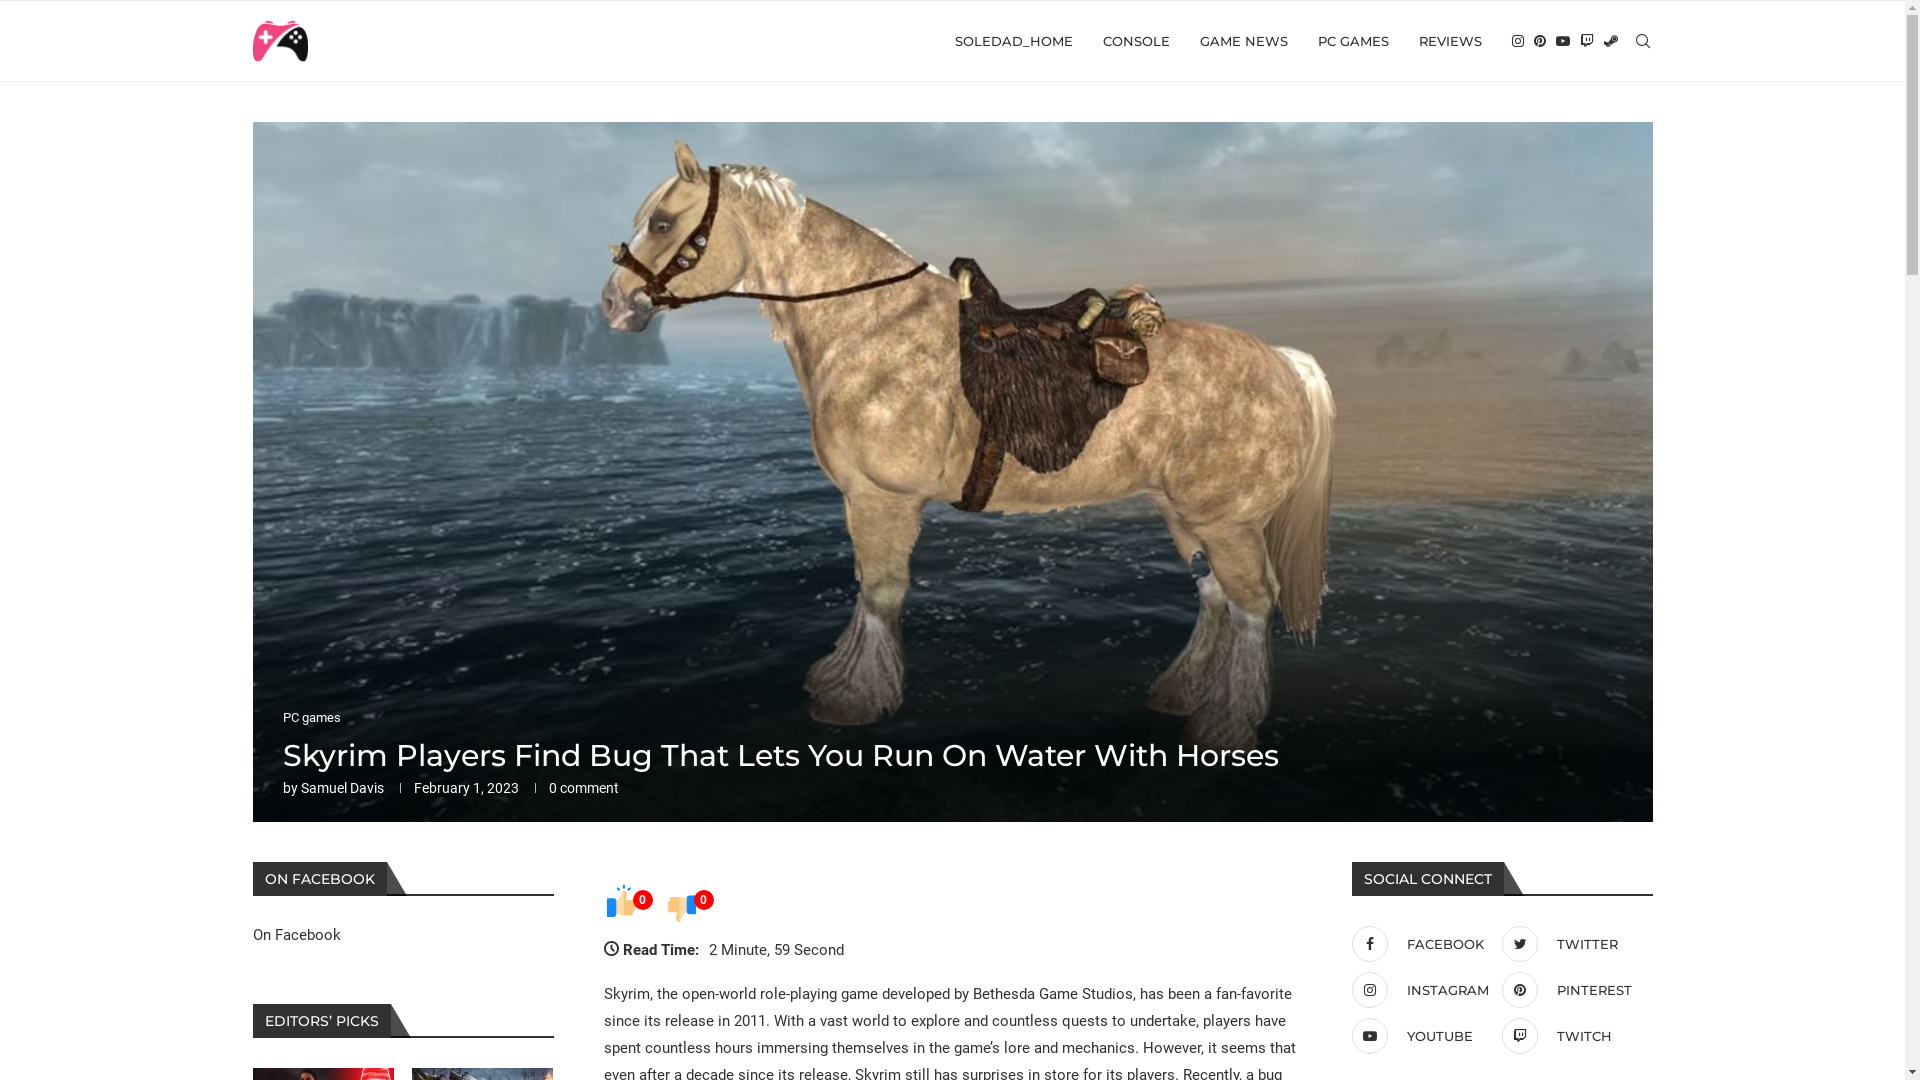 This screenshot has height=1080, width=1920. What do you see at coordinates (1572, 1036) in the screenshot?
I see `TWITCH` at bounding box center [1572, 1036].